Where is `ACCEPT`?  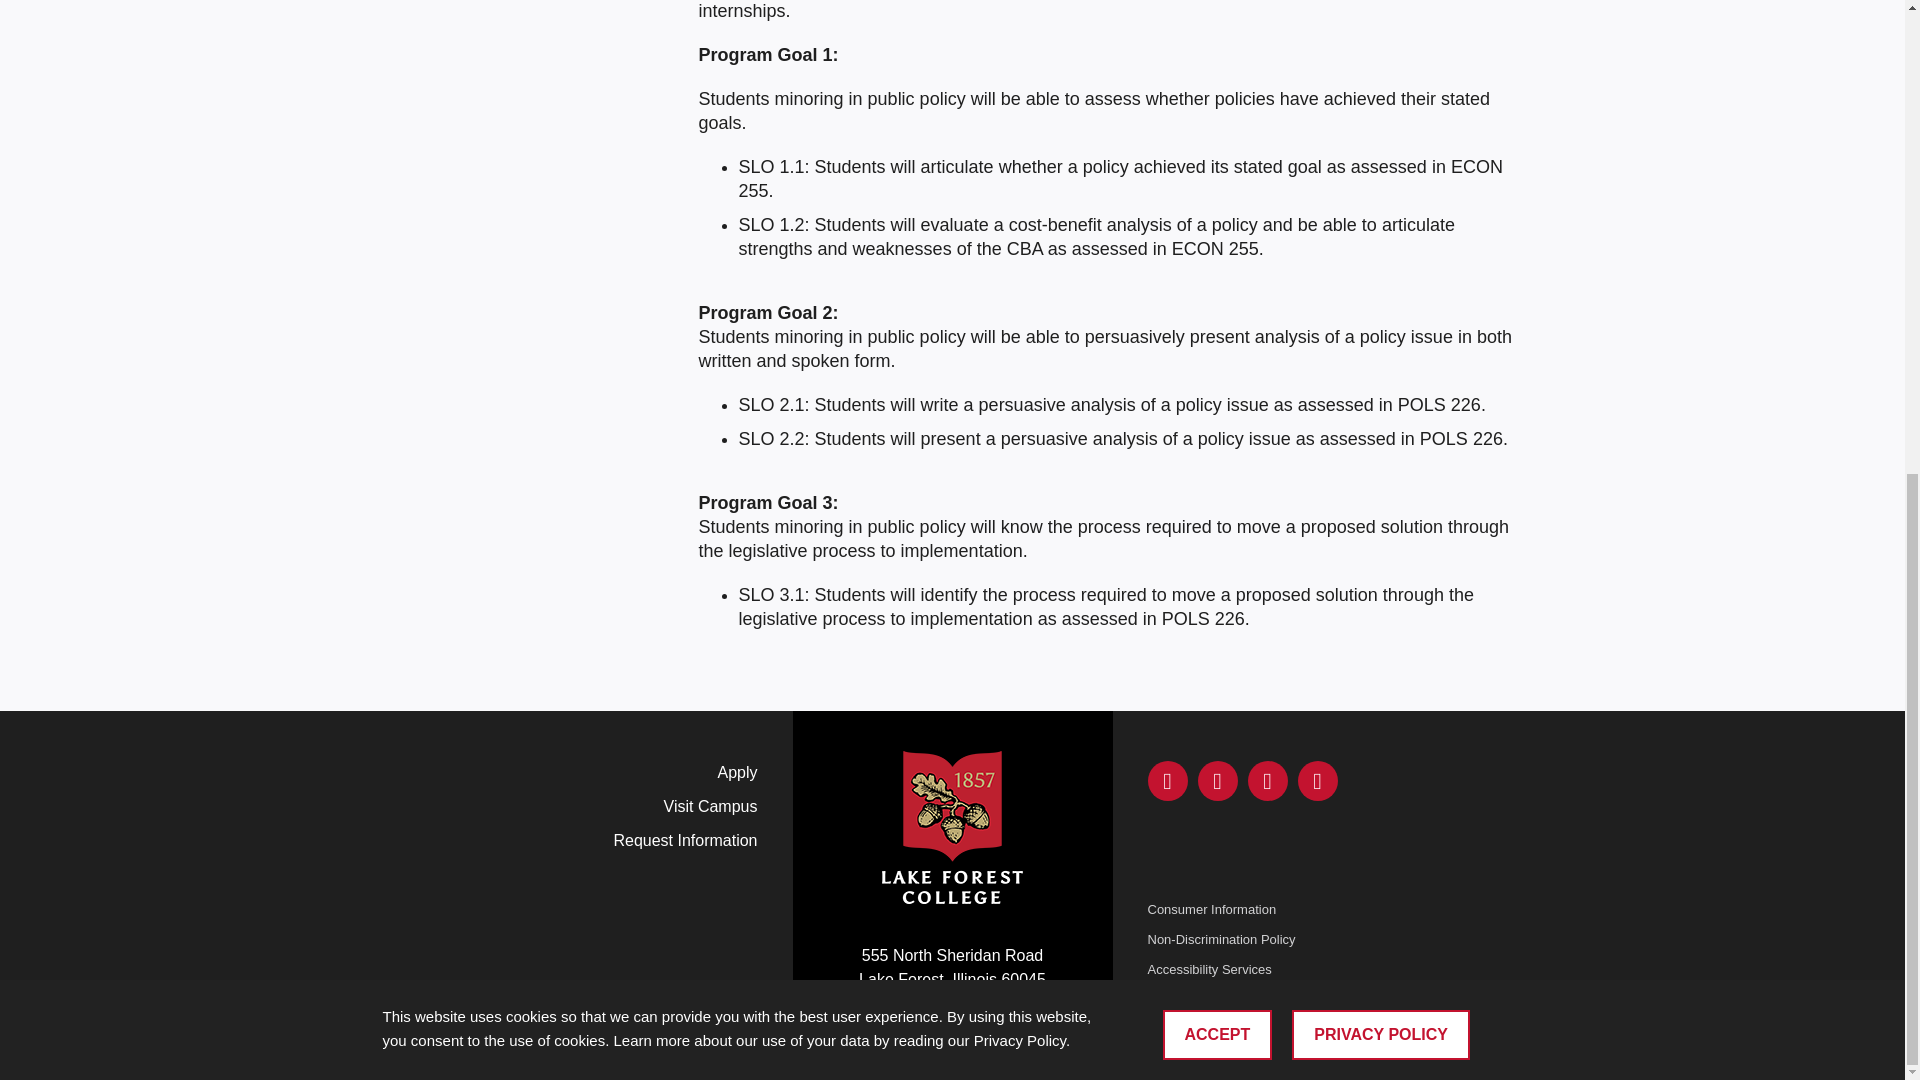 ACCEPT is located at coordinates (1216, 196).